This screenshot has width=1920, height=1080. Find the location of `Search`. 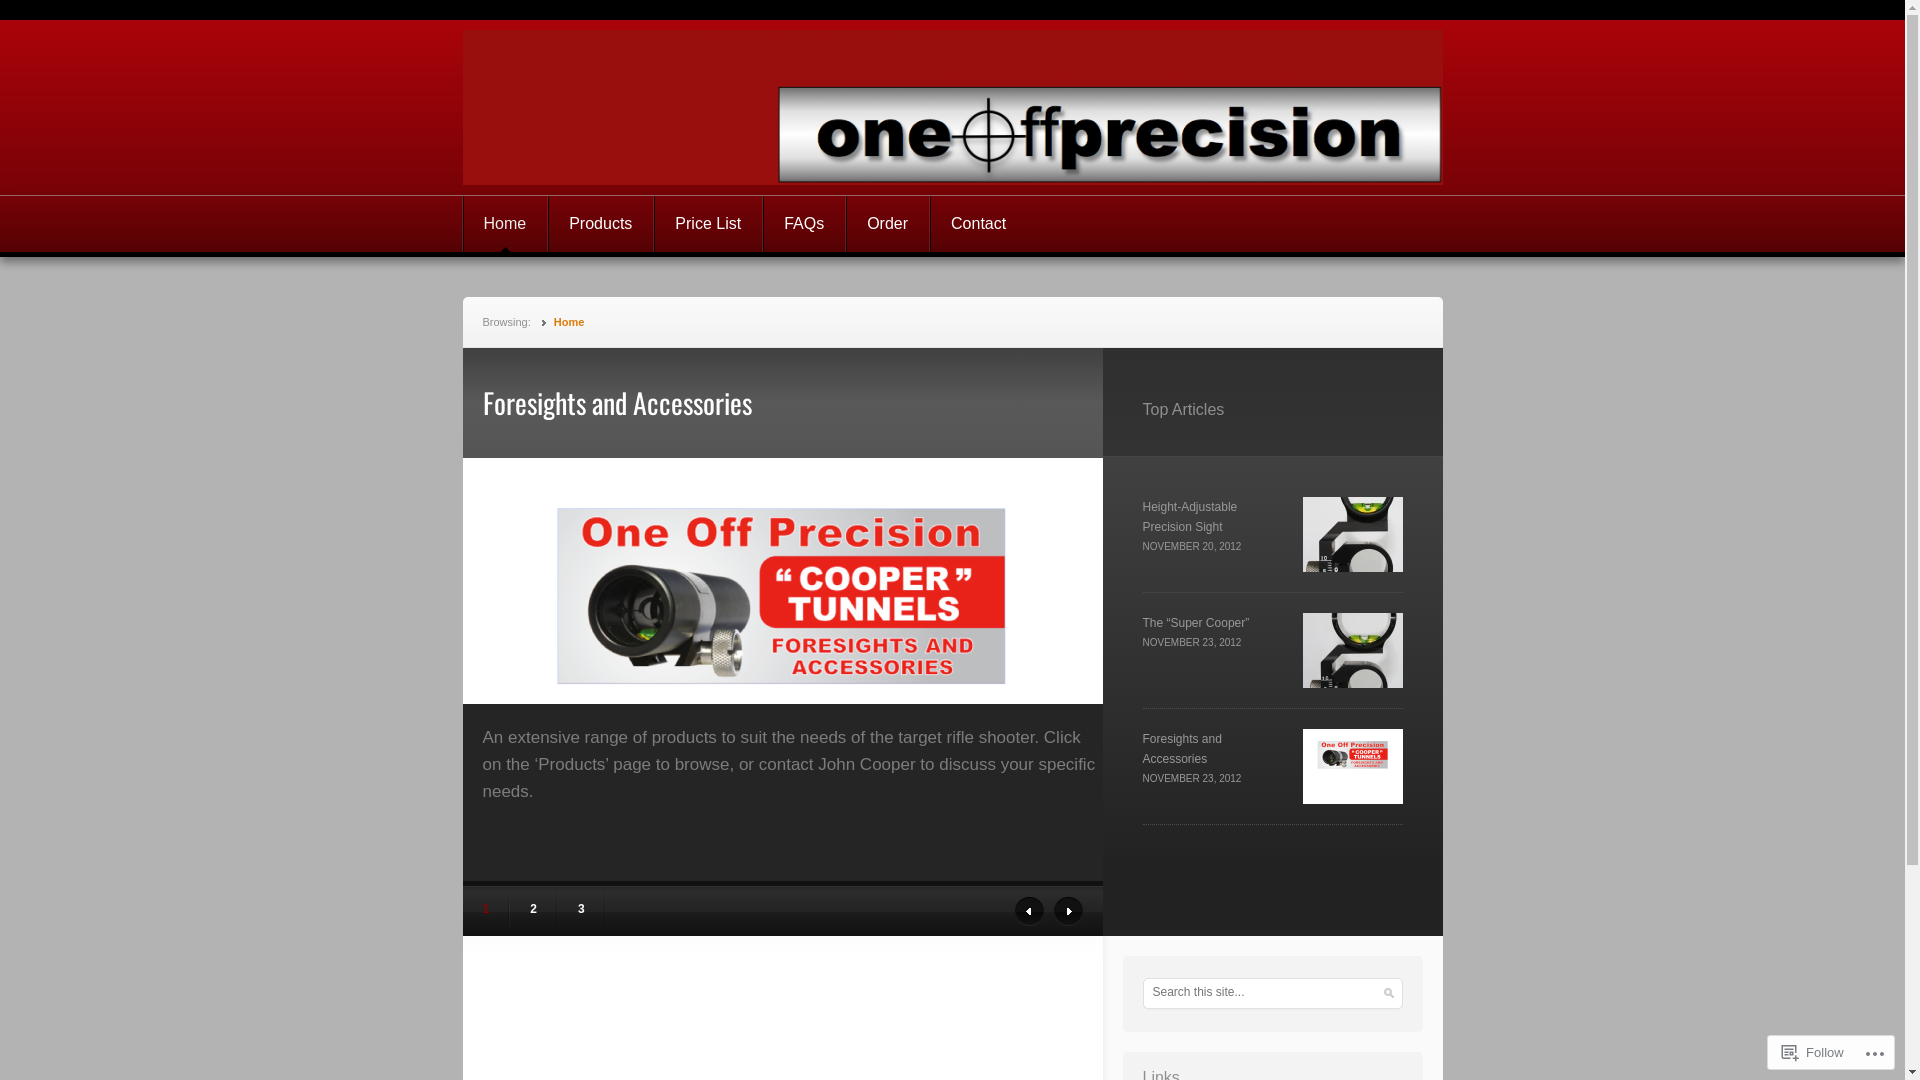

Search is located at coordinates (25, 13).